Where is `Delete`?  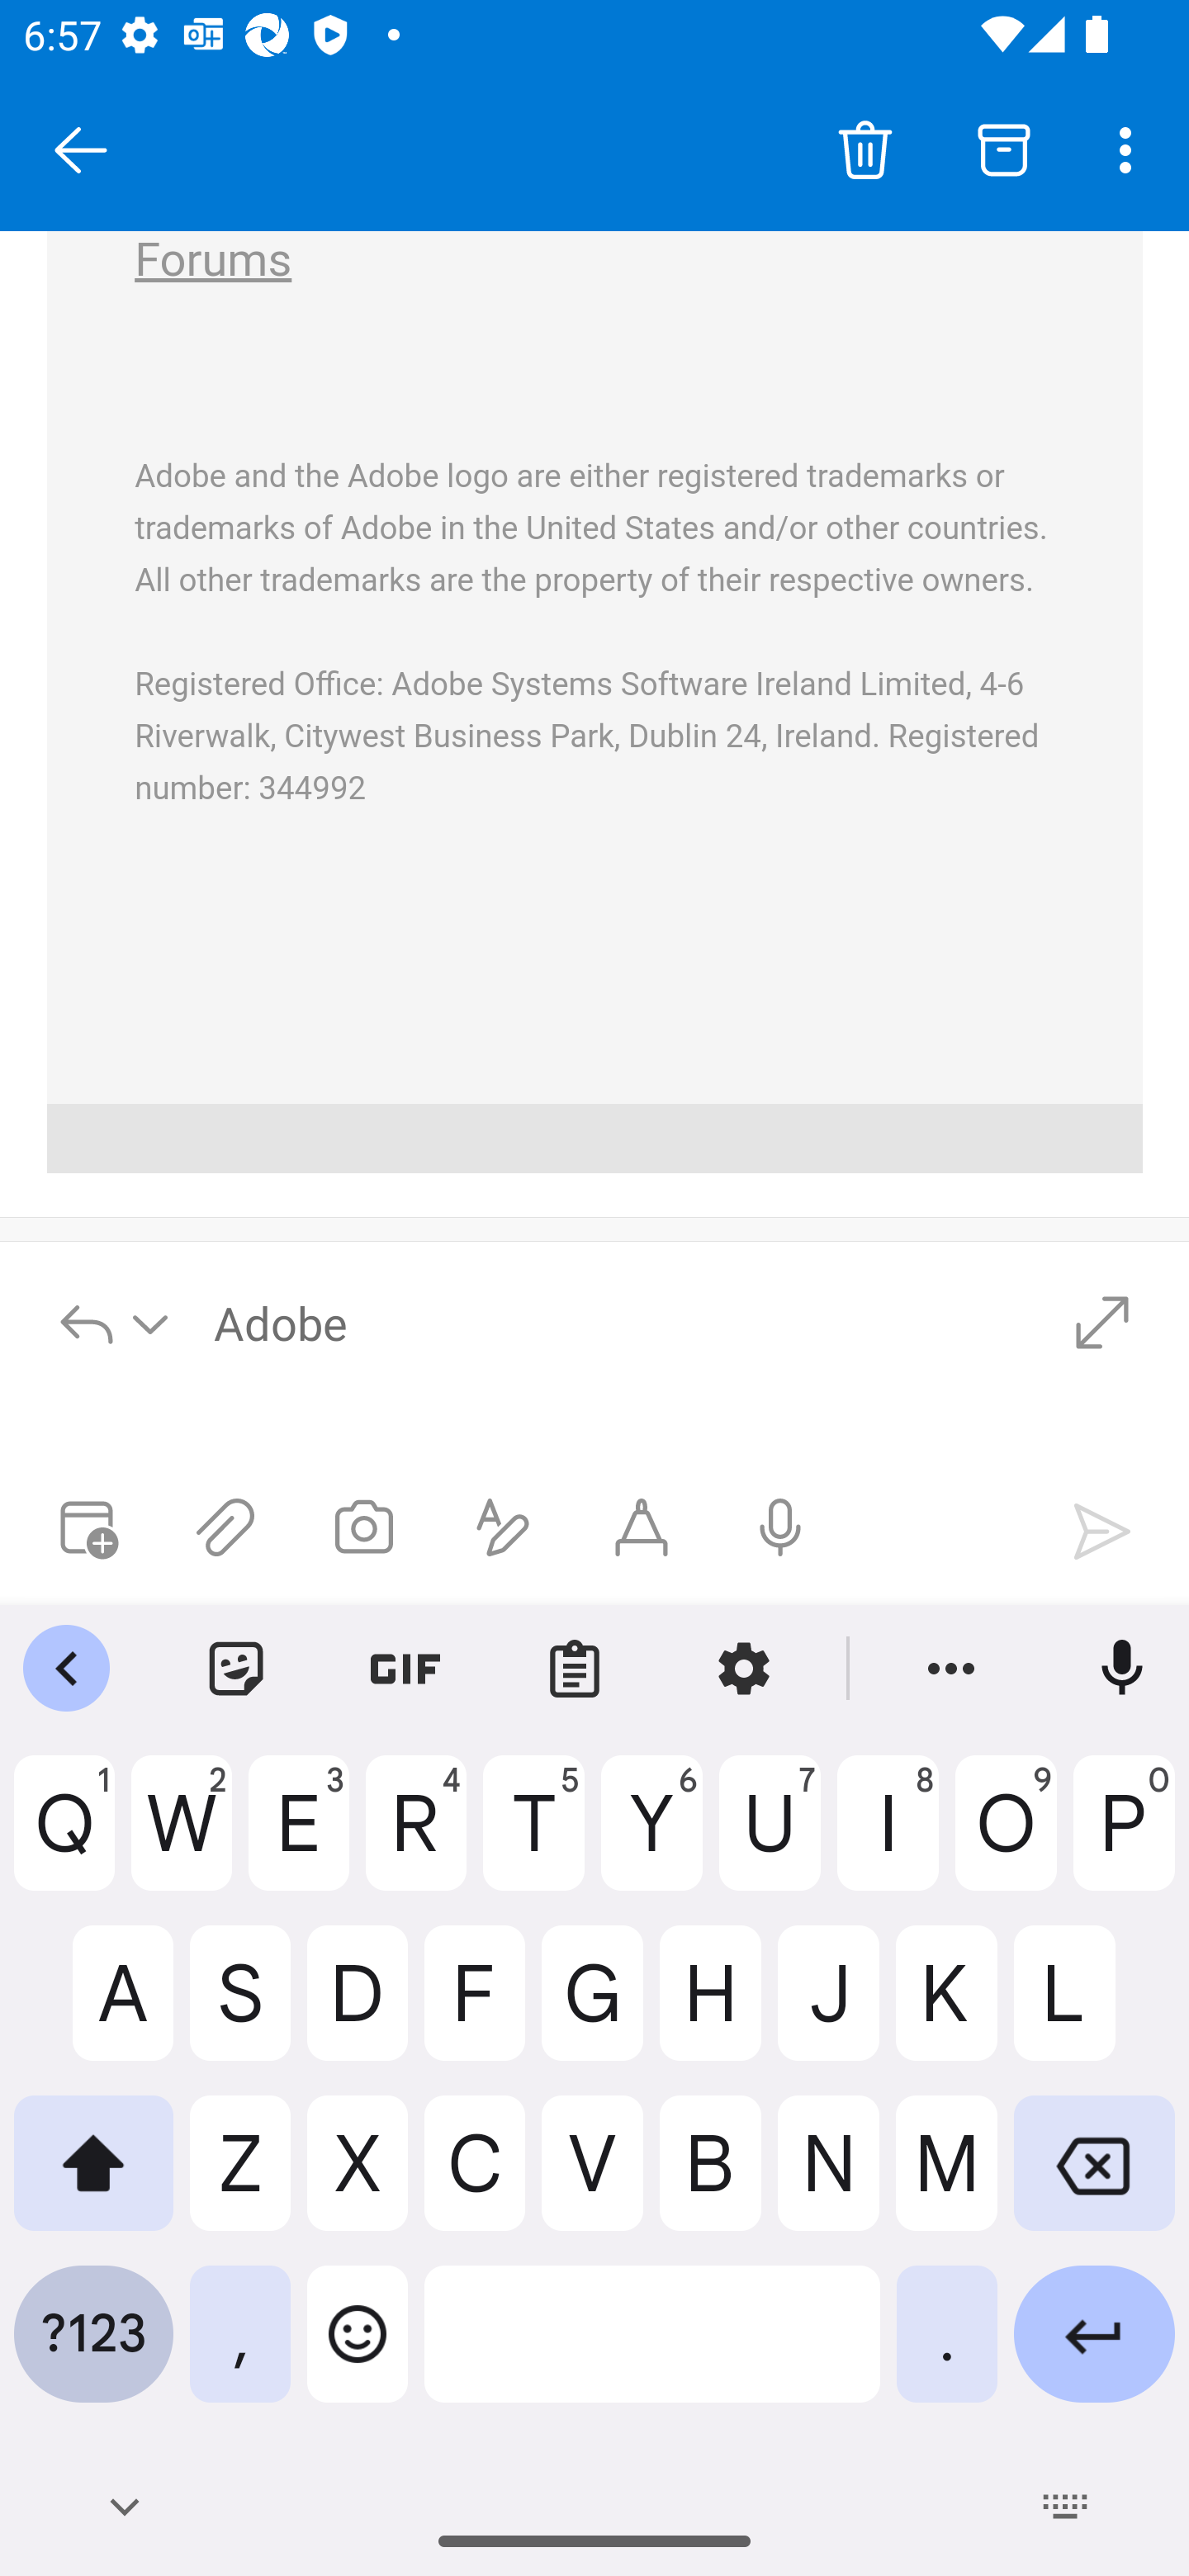
Delete is located at coordinates (865, 149).